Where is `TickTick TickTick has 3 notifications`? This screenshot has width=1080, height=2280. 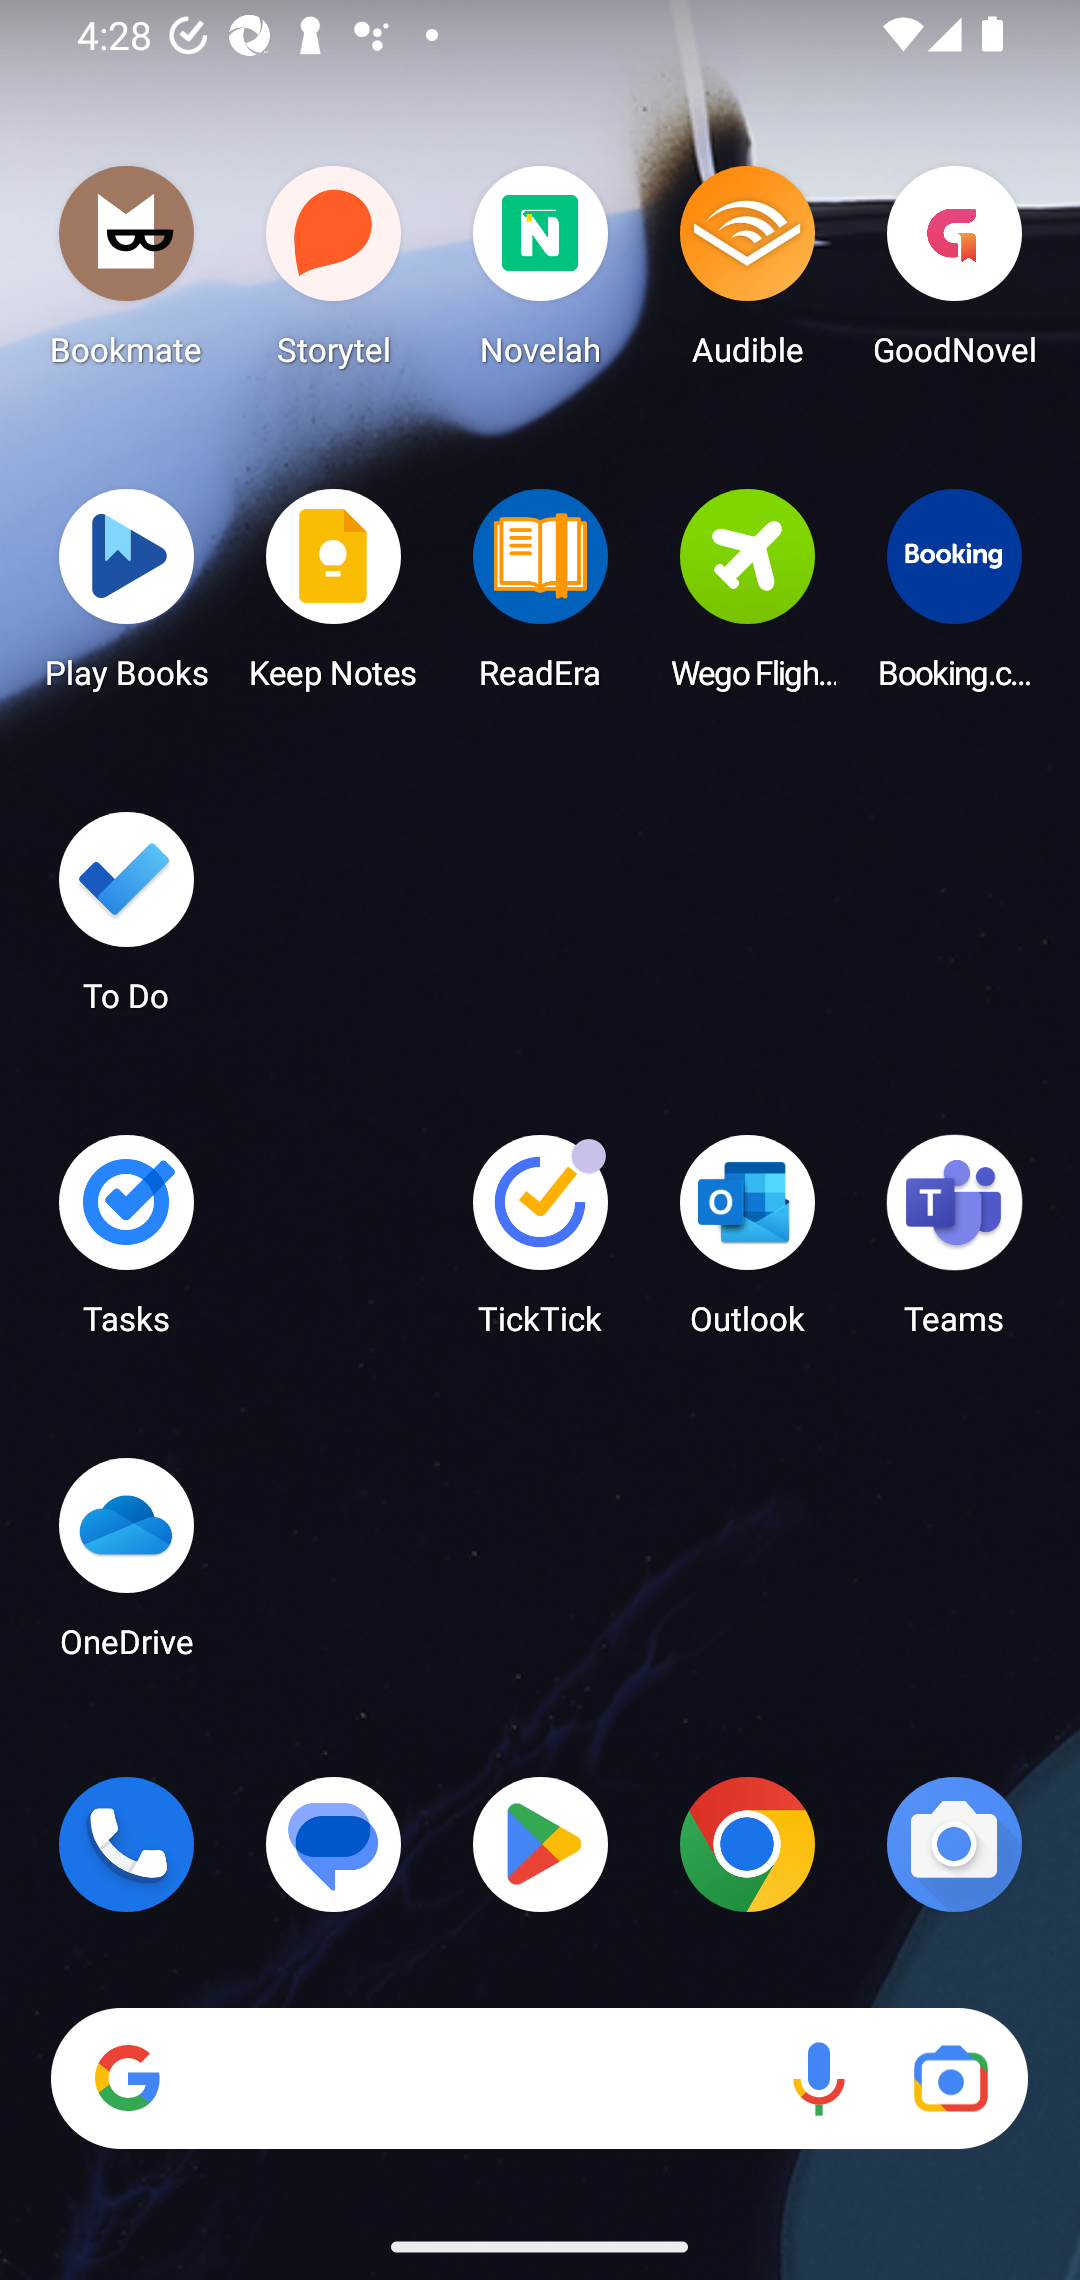
TickTick TickTick has 3 notifications is located at coordinates (540, 1244).